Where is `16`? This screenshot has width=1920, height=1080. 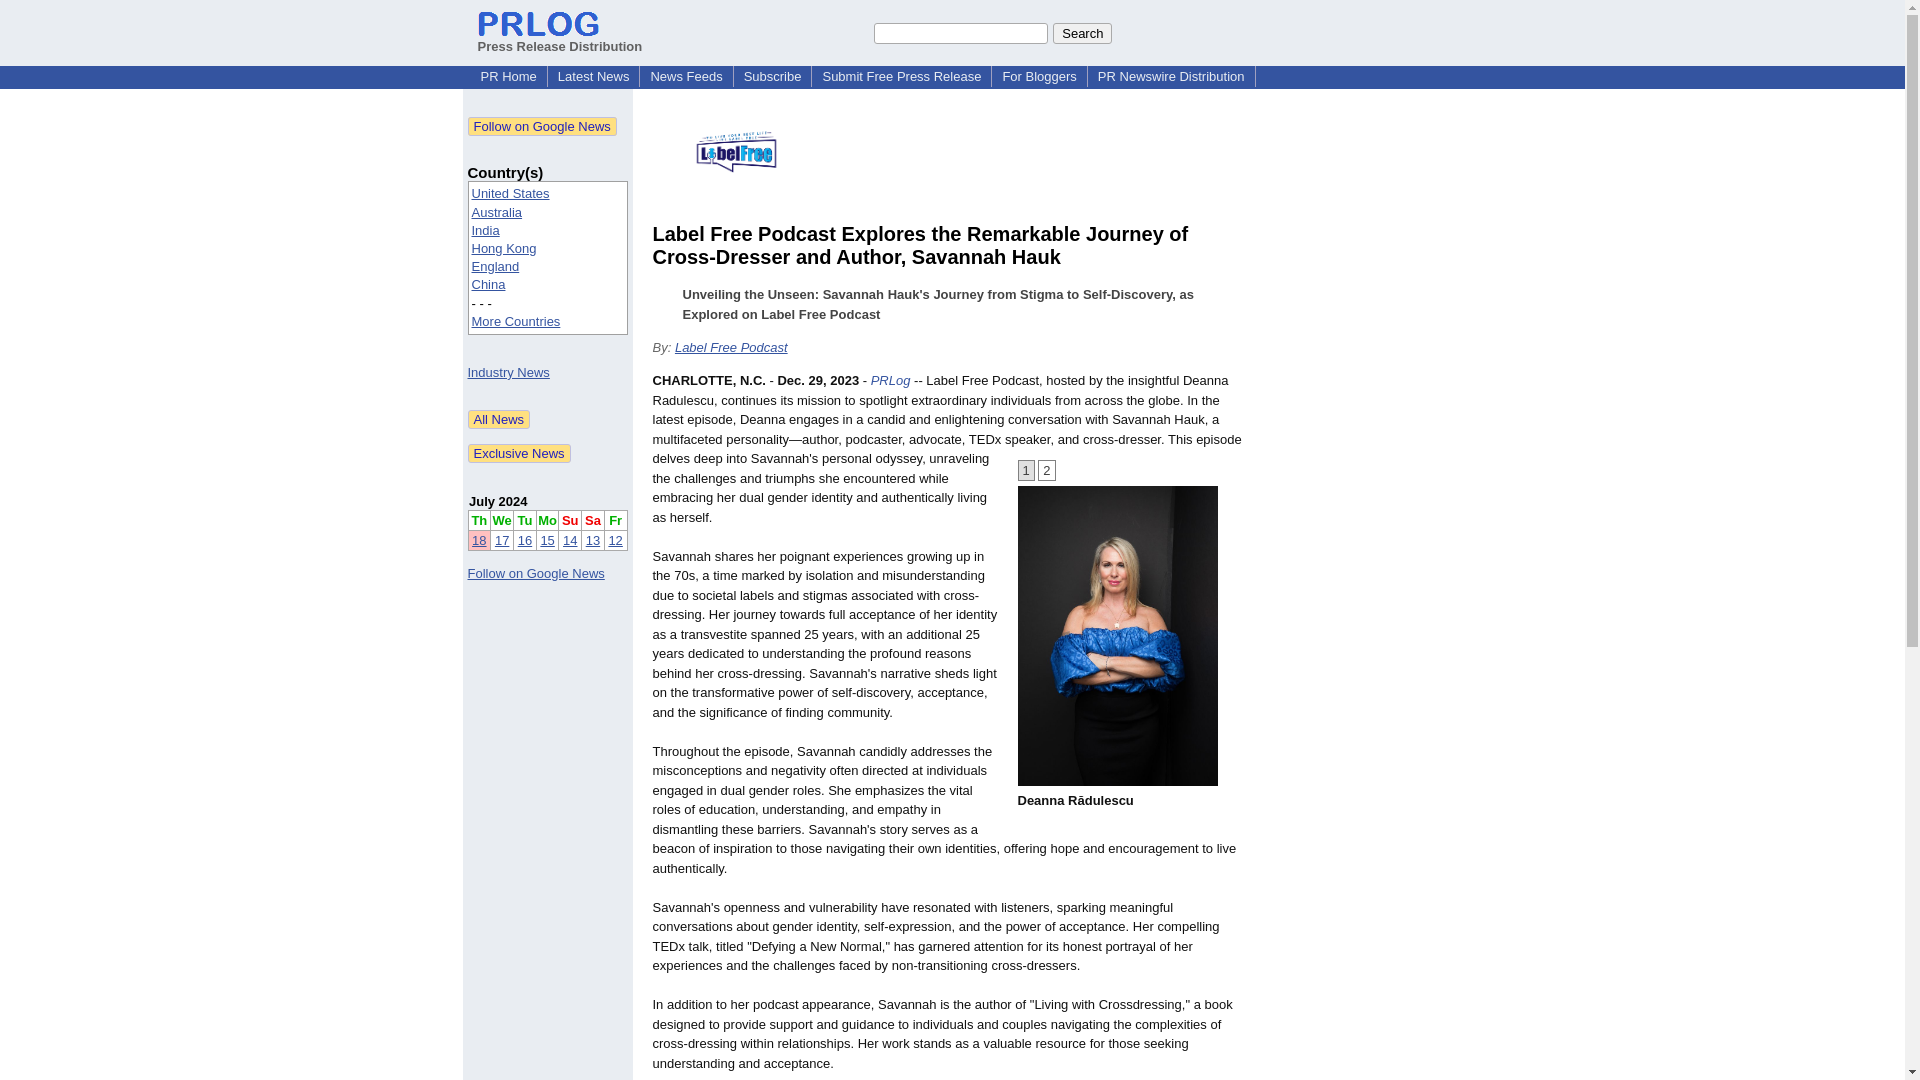 16 is located at coordinates (524, 540).